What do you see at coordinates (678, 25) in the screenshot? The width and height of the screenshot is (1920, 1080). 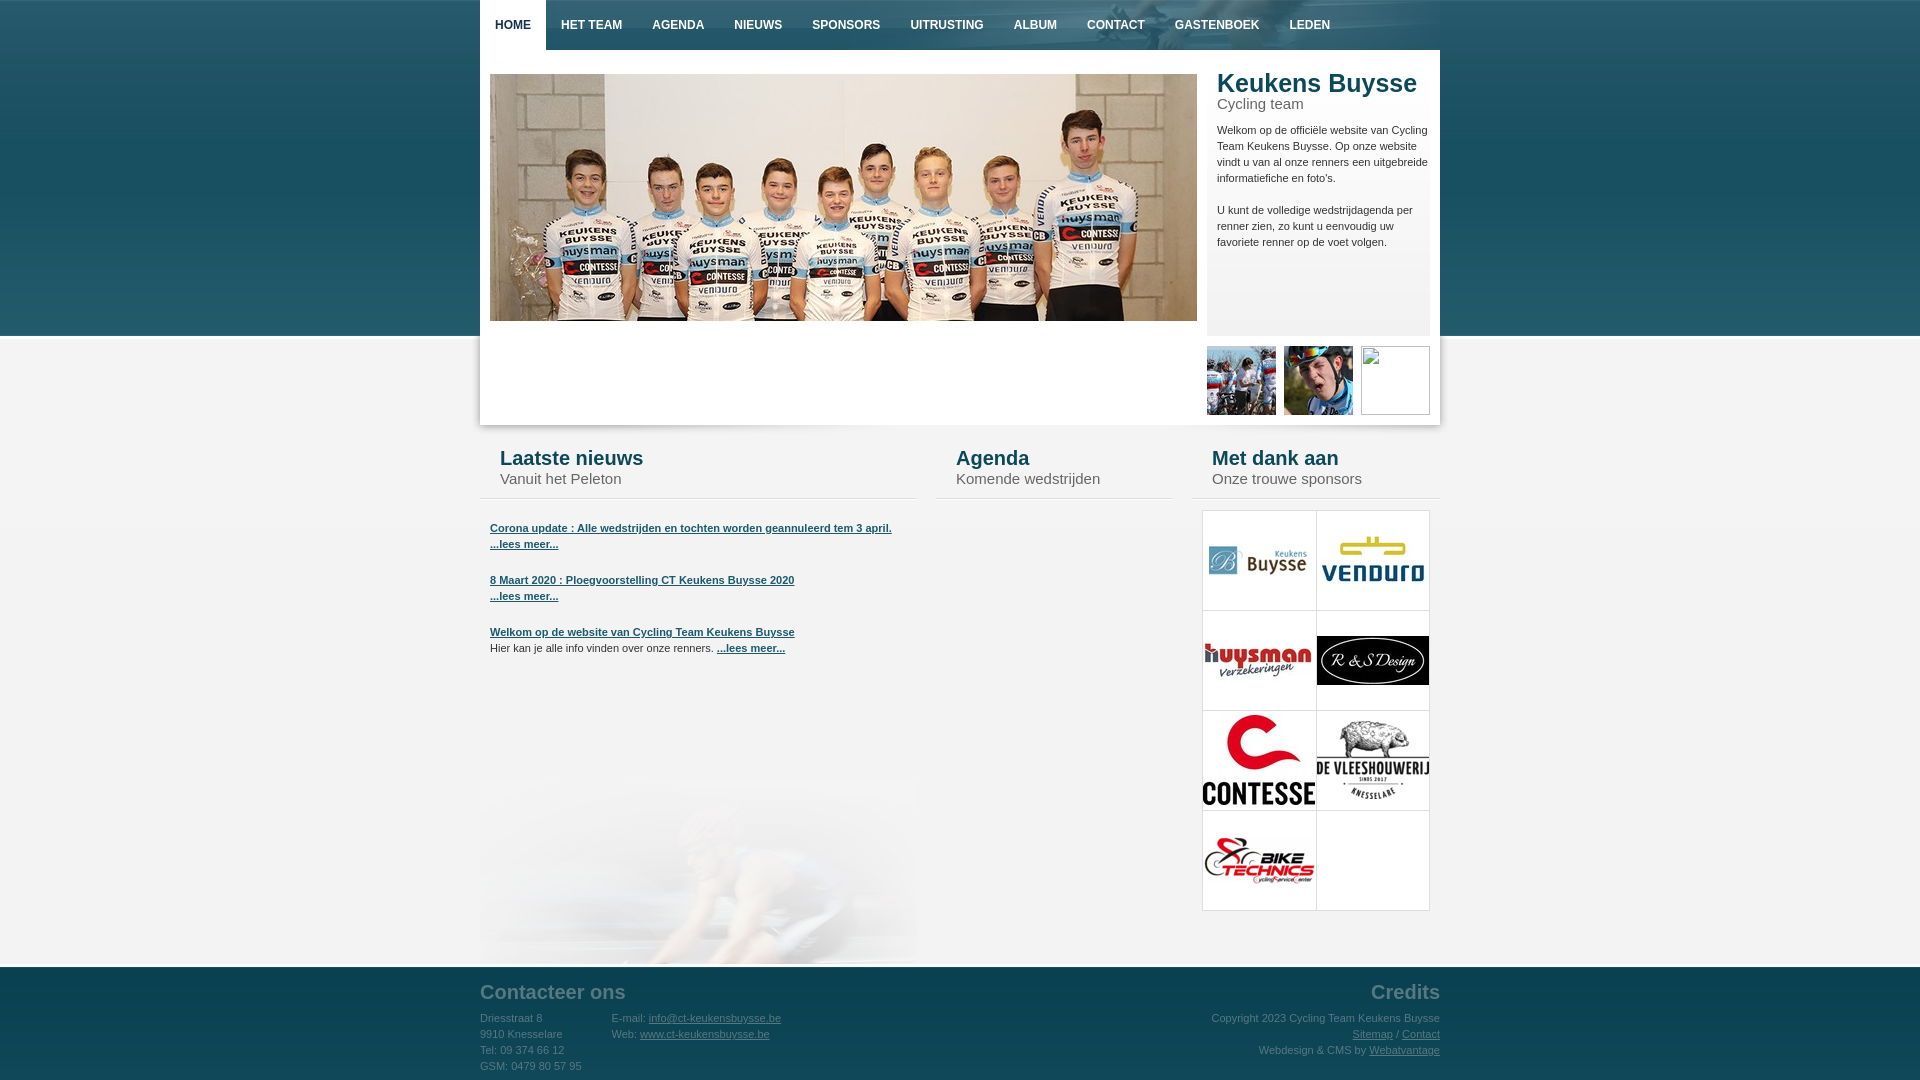 I see `AGENDA` at bounding box center [678, 25].